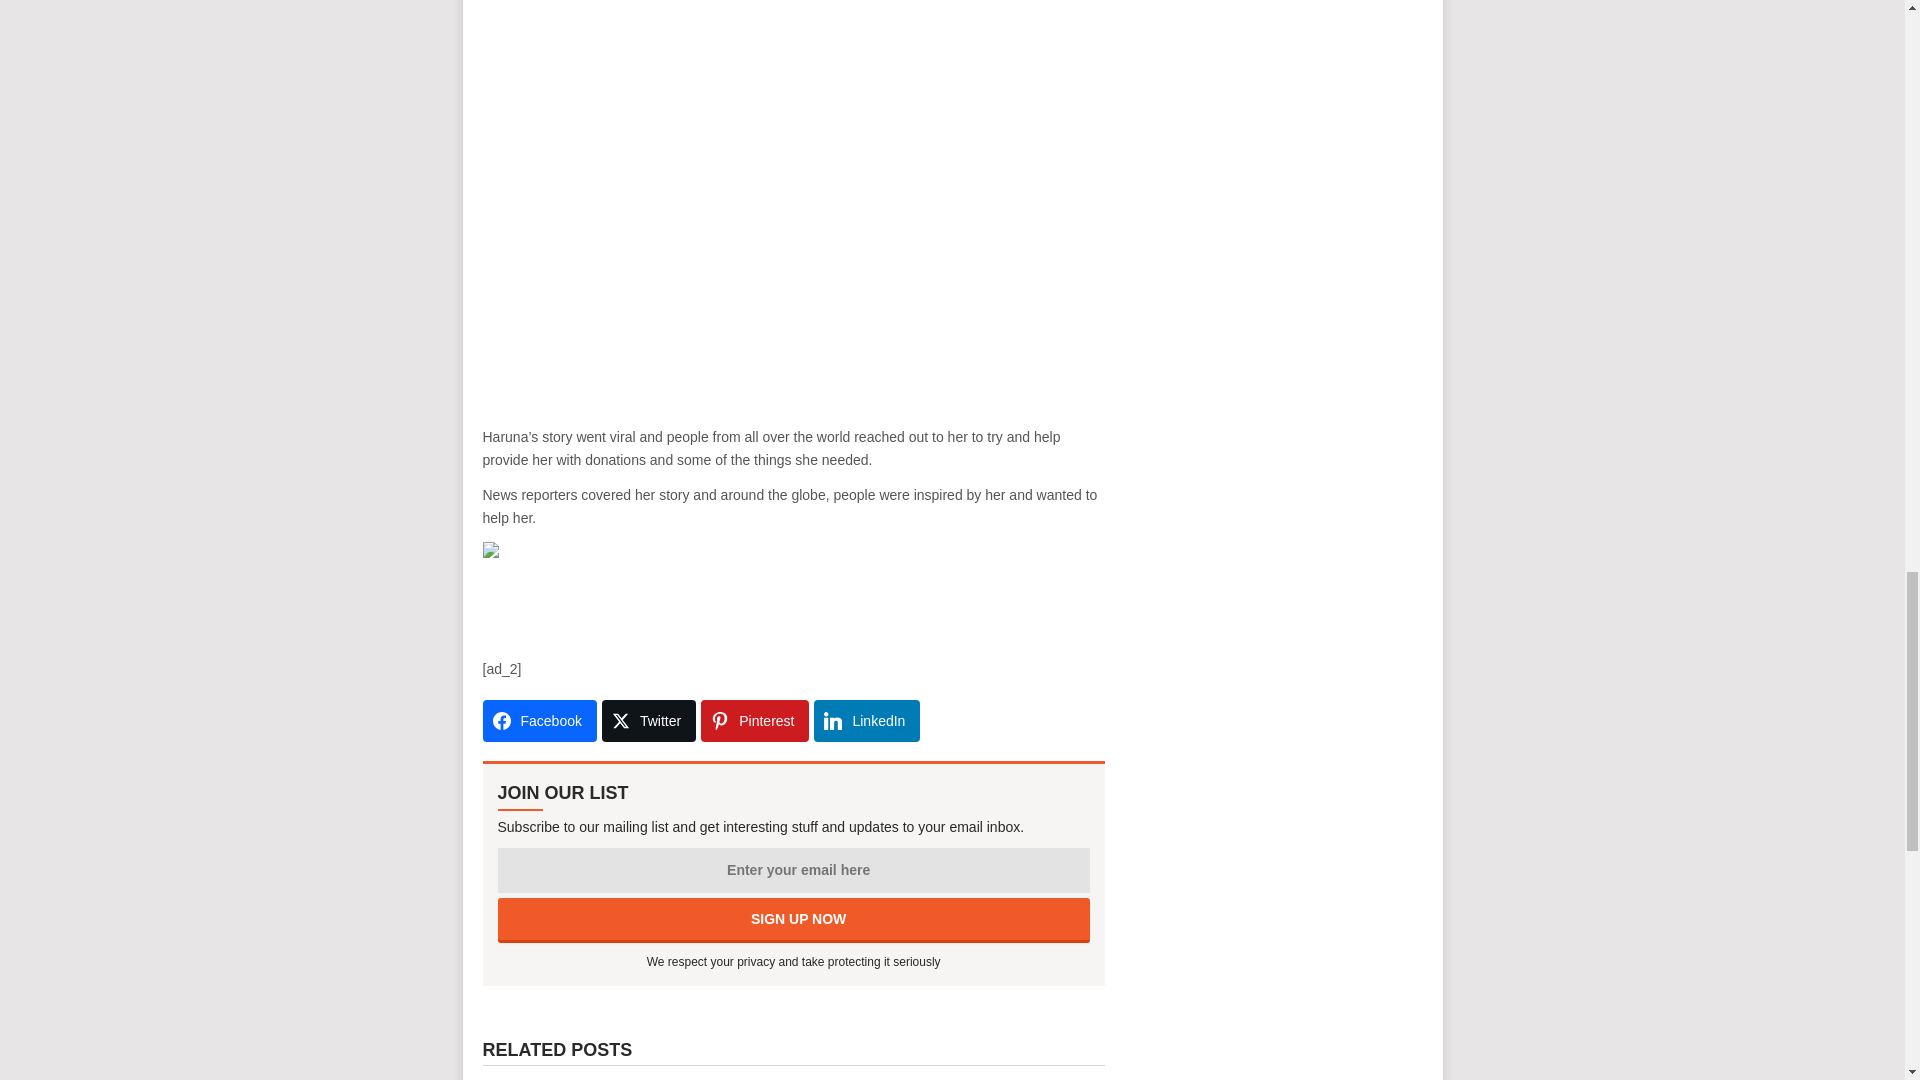 This screenshot has height=1080, width=1920. I want to click on Sign Up Now, so click(794, 920).